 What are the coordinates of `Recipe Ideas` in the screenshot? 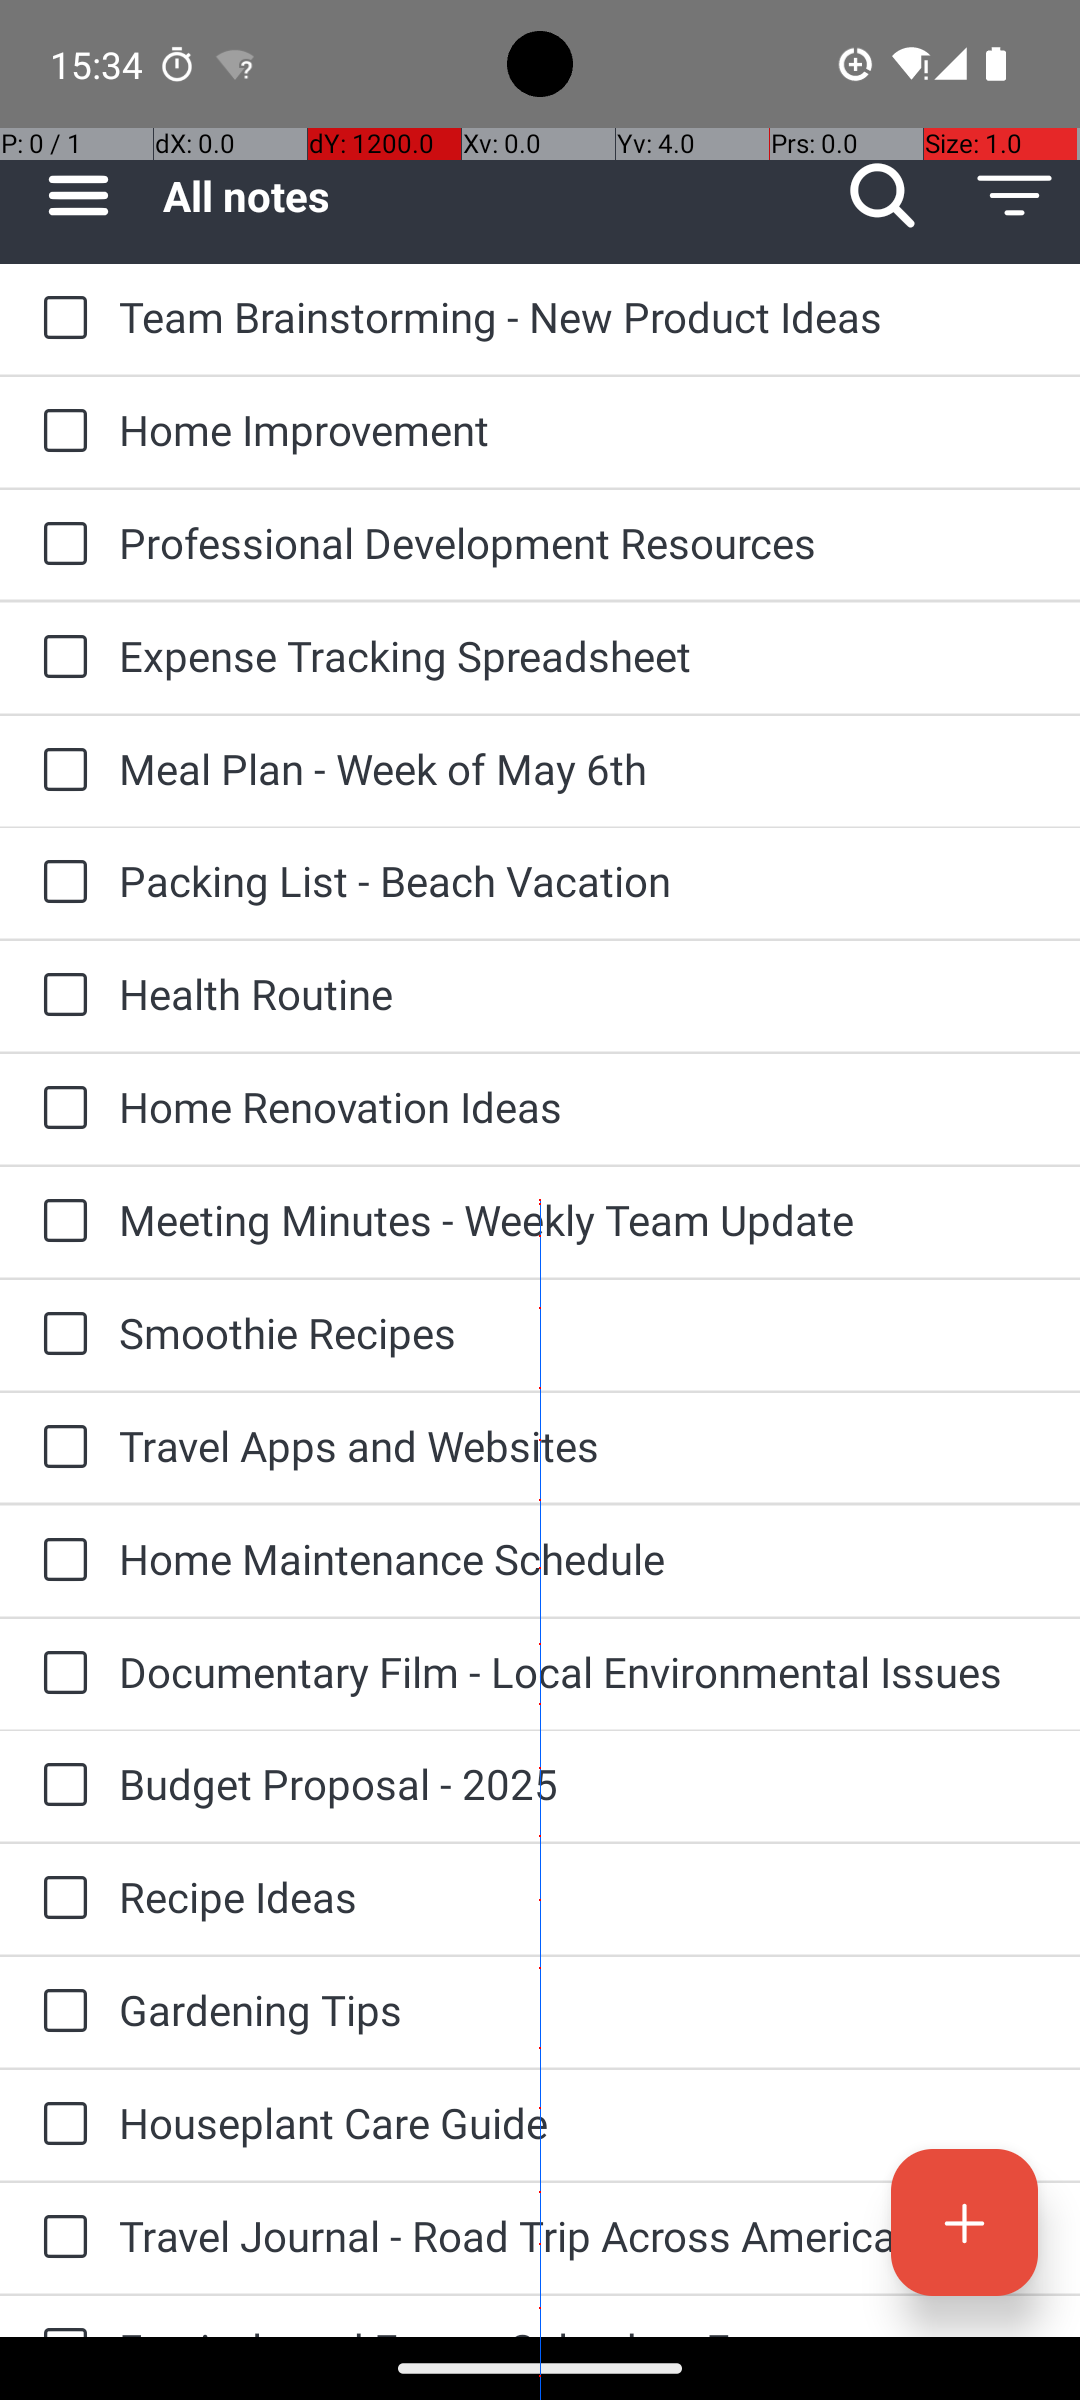 It's located at (580, 1896).